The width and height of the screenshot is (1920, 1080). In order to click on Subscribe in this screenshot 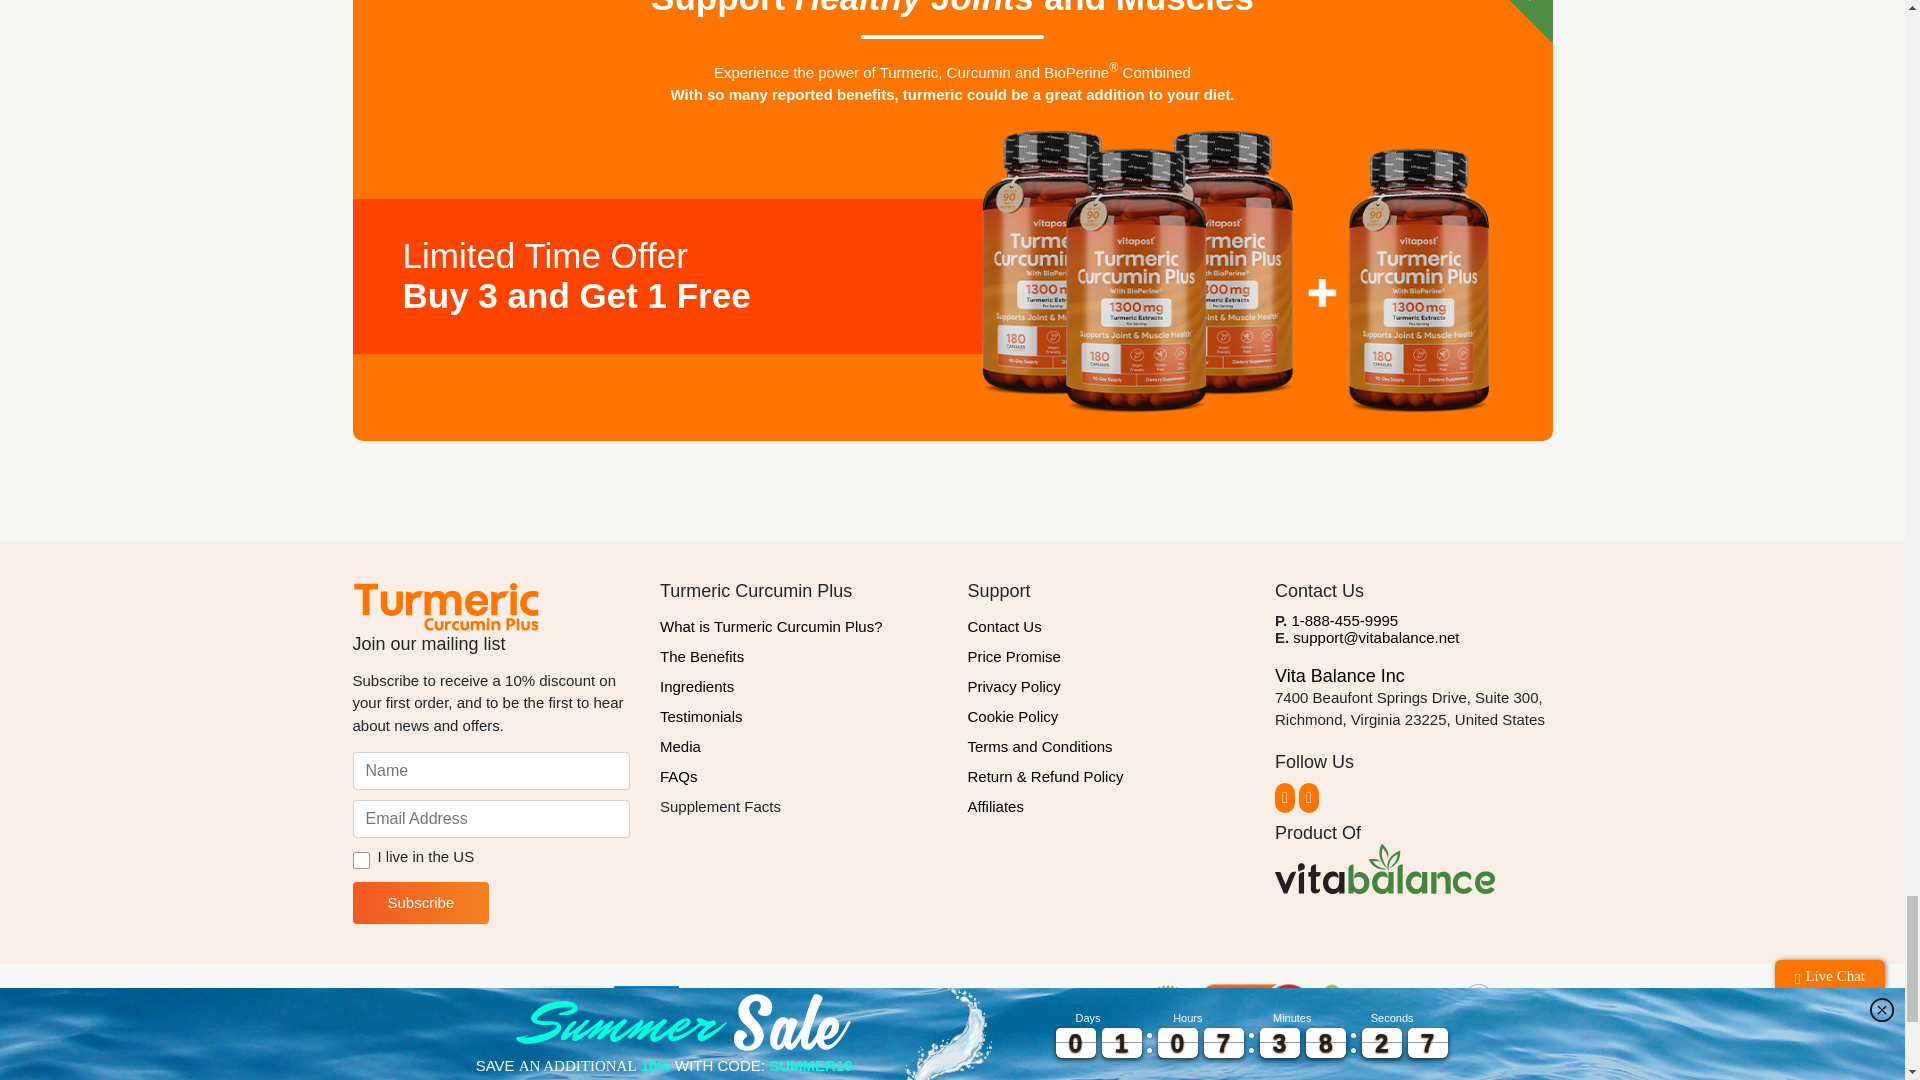, I will do `click(420, 903)`.